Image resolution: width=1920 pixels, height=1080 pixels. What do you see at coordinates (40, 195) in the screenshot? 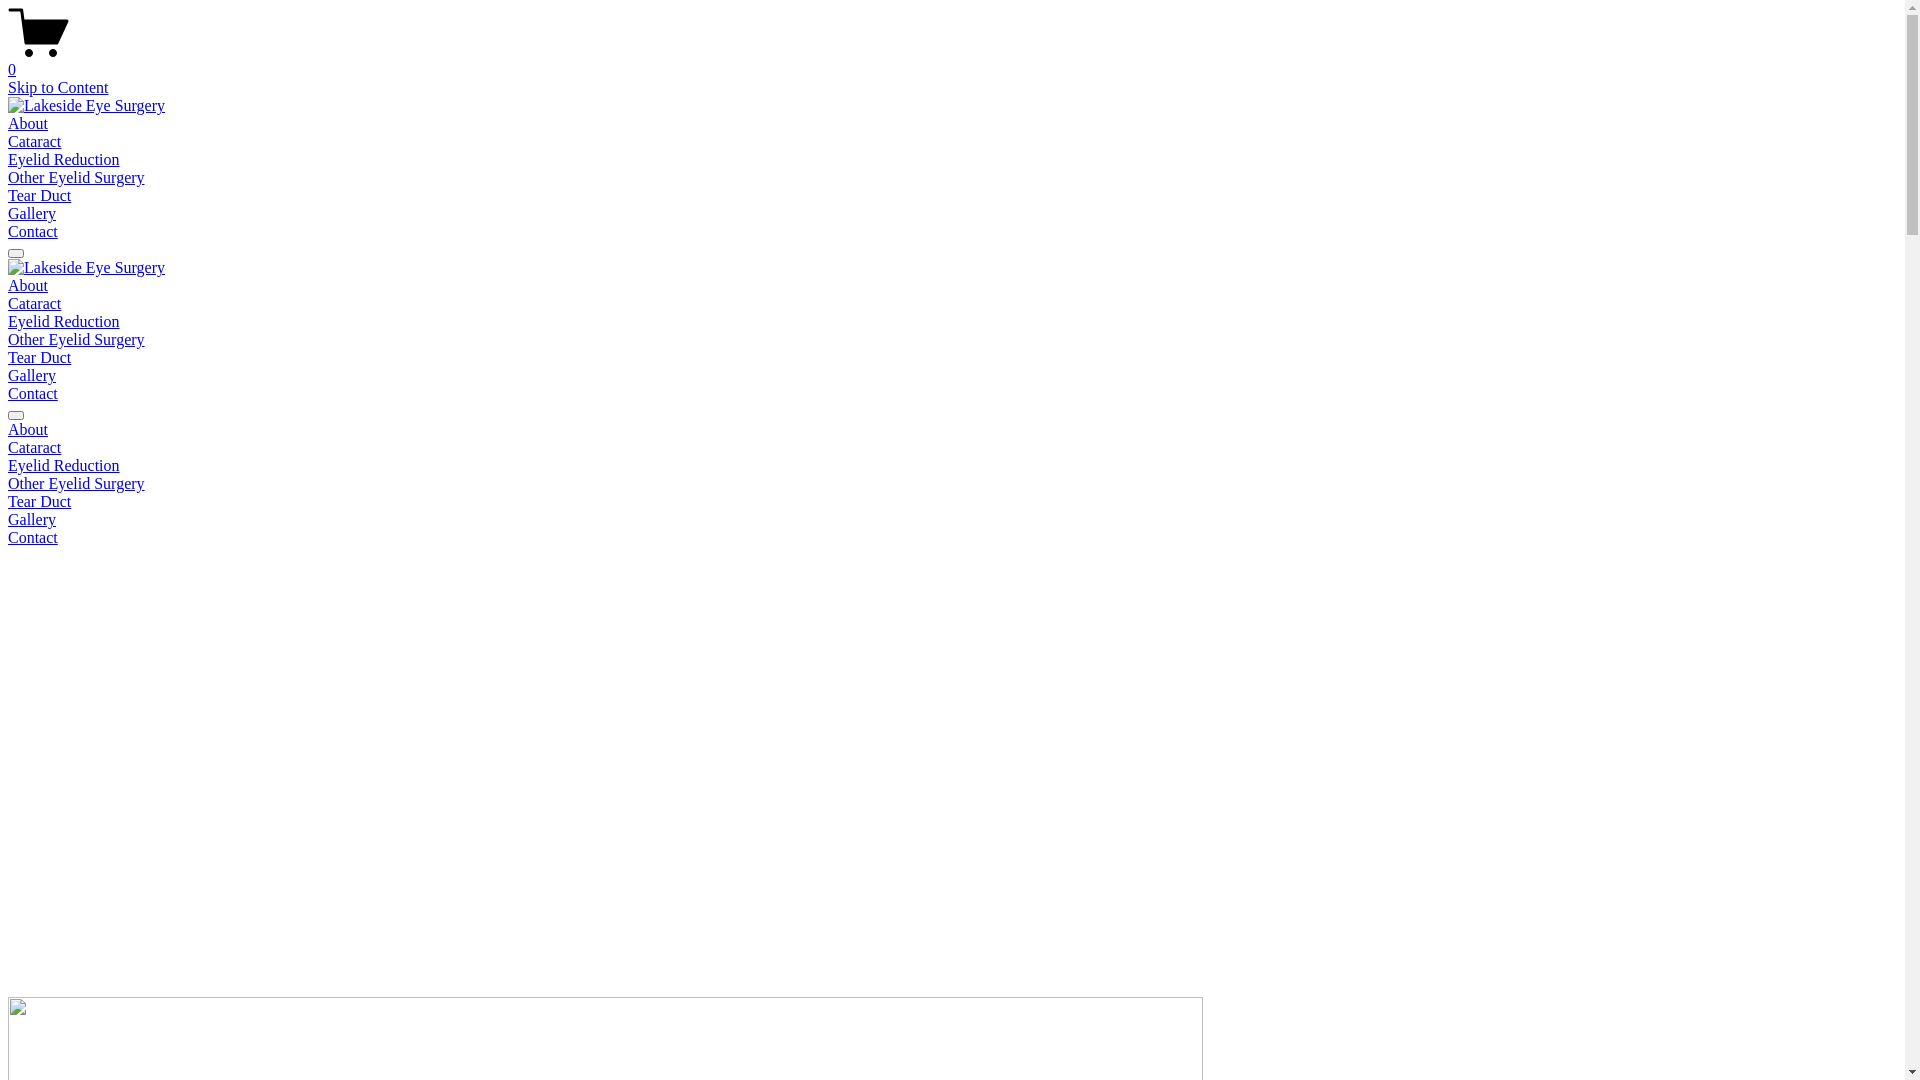
I see `Tear Duct` at bounding box center [40, 195].